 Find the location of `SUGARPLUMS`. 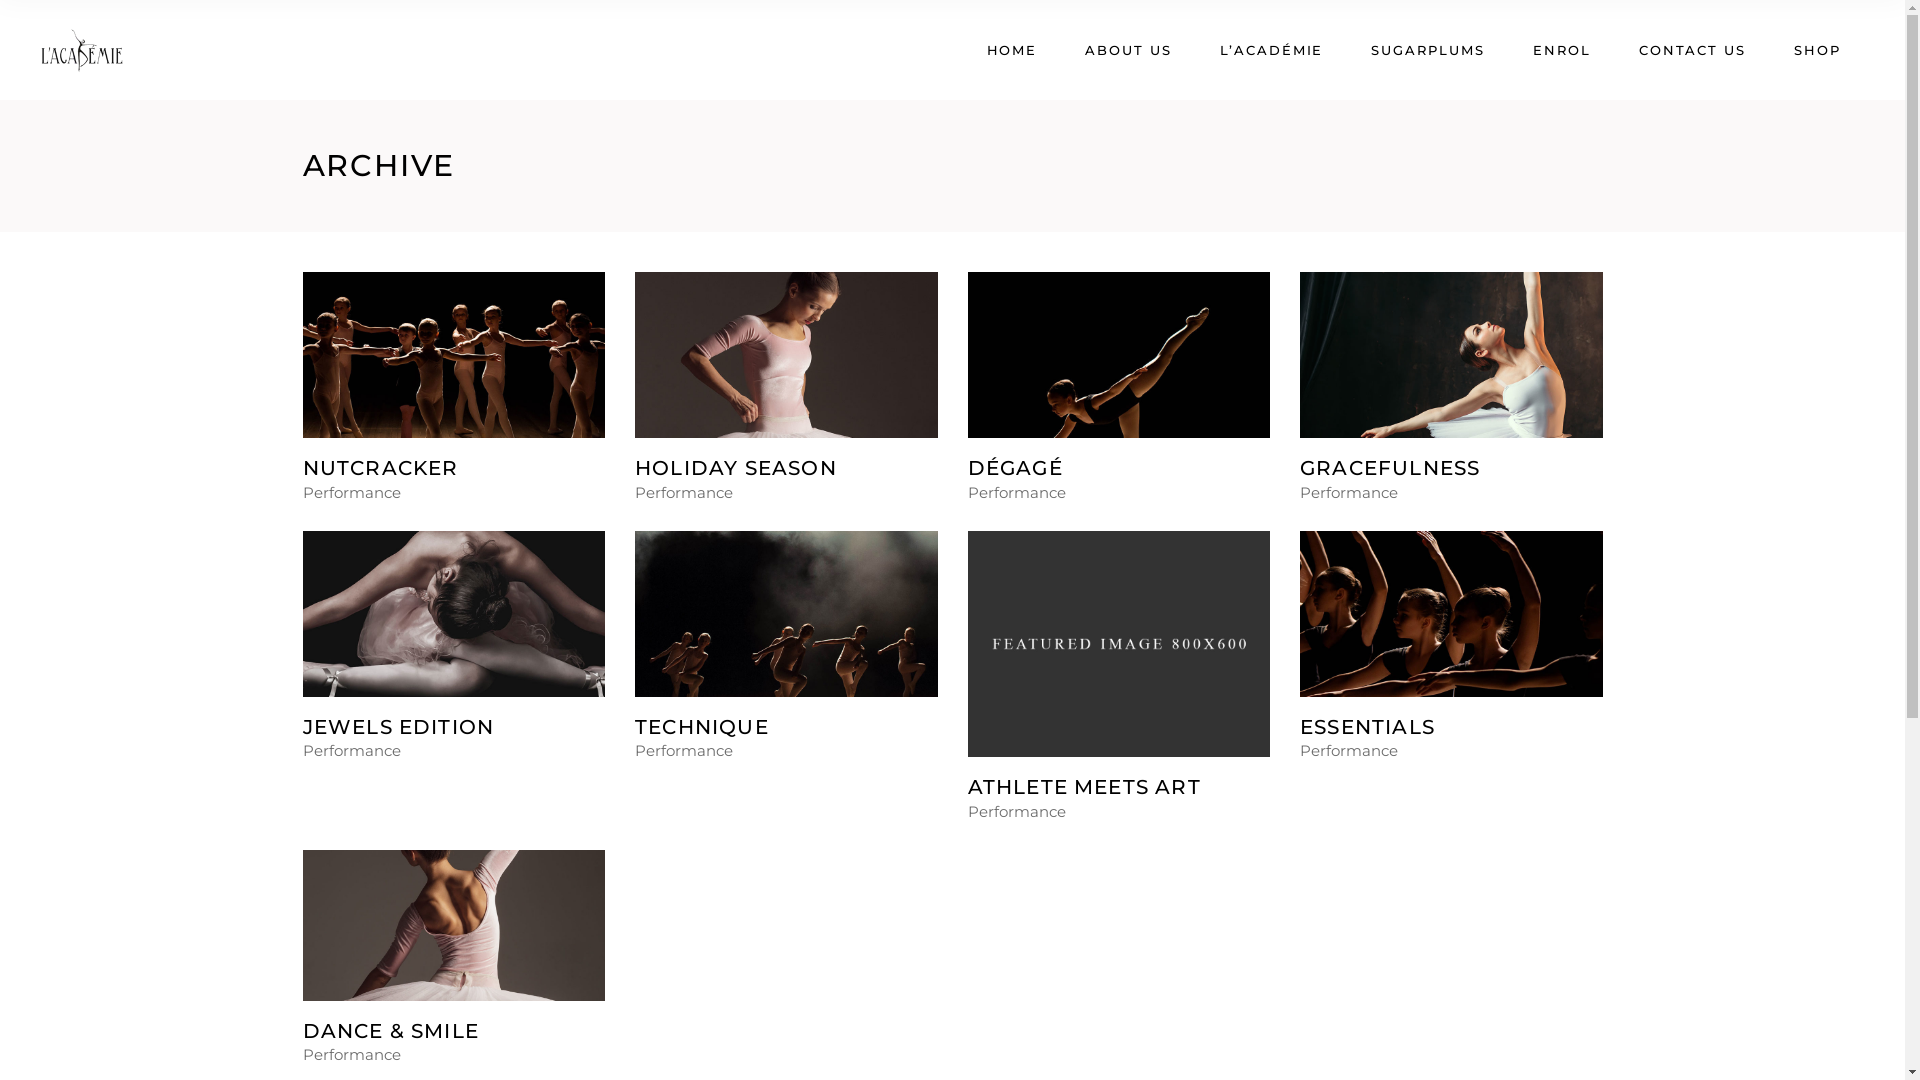

SUGARPLUMS is located at coordinates (1428, 50).